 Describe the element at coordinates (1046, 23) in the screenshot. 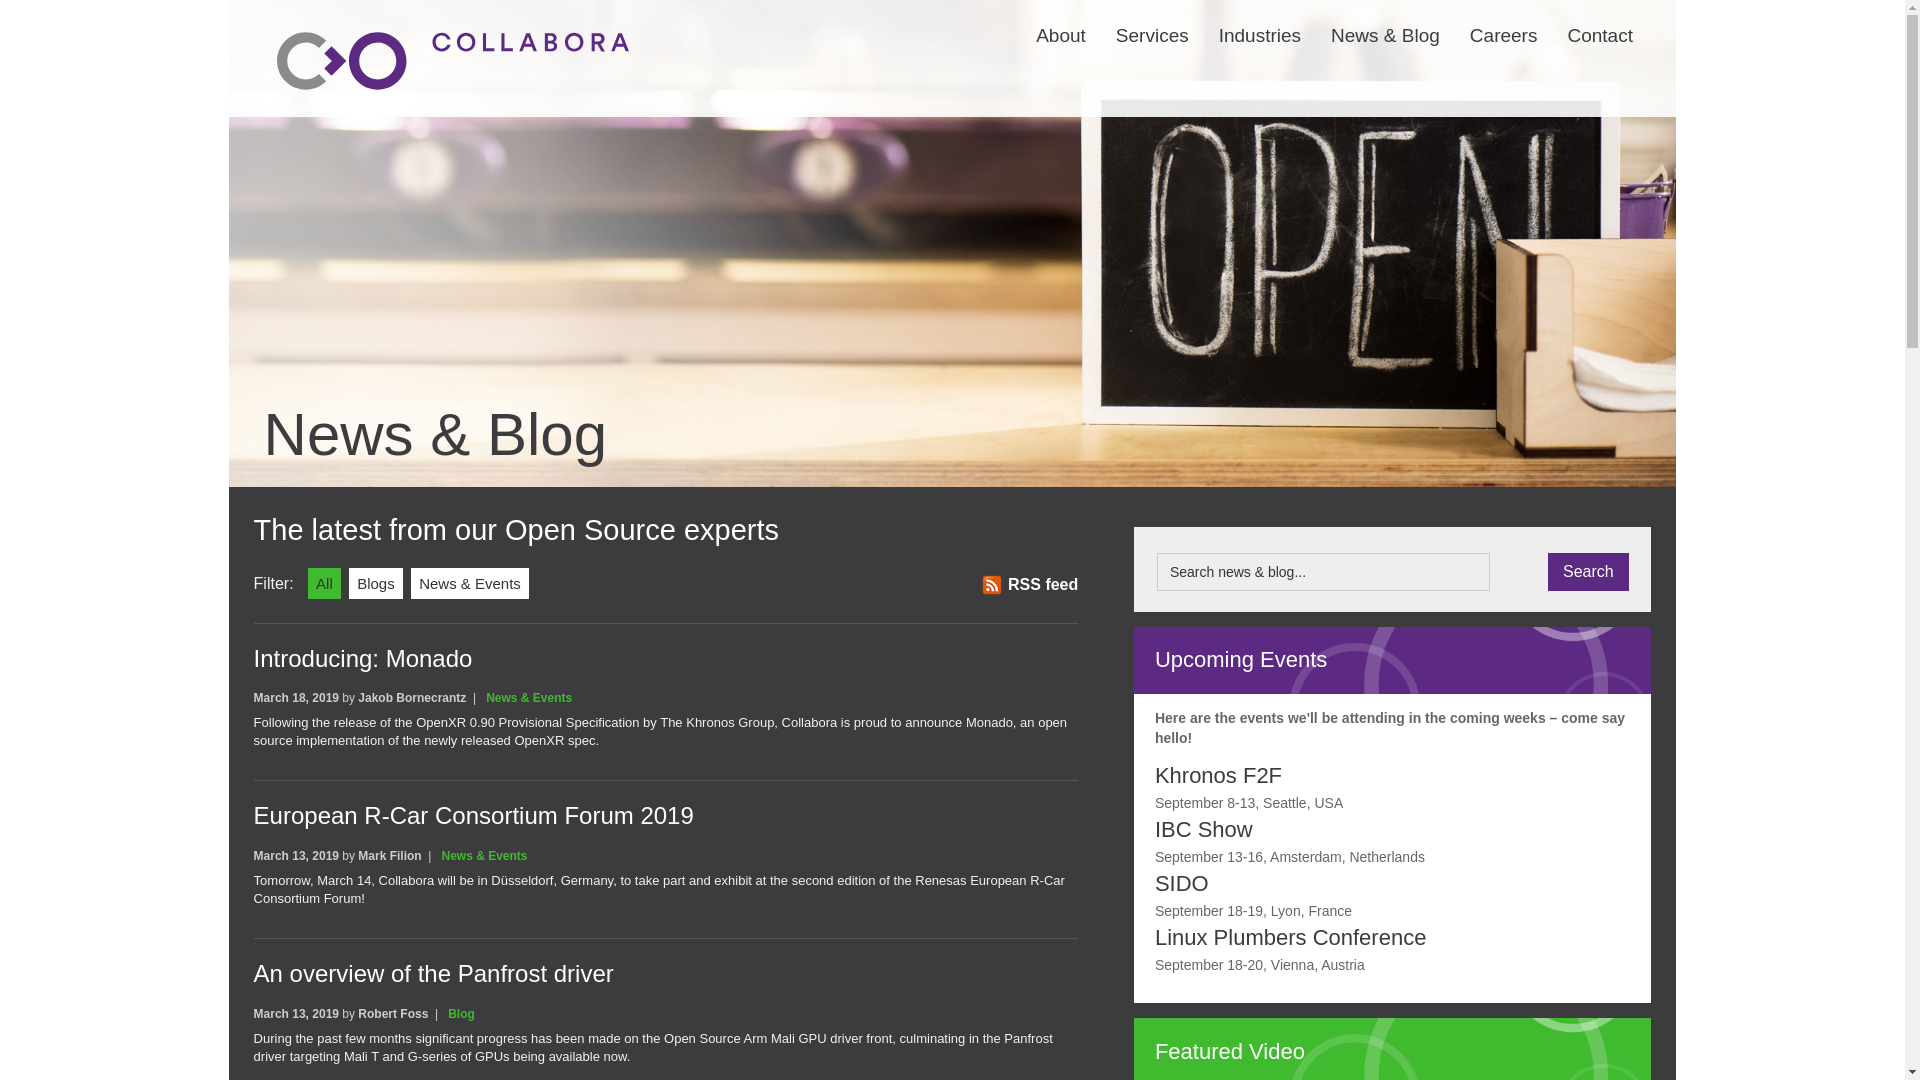

I see `Navigate to the About page` at that location.